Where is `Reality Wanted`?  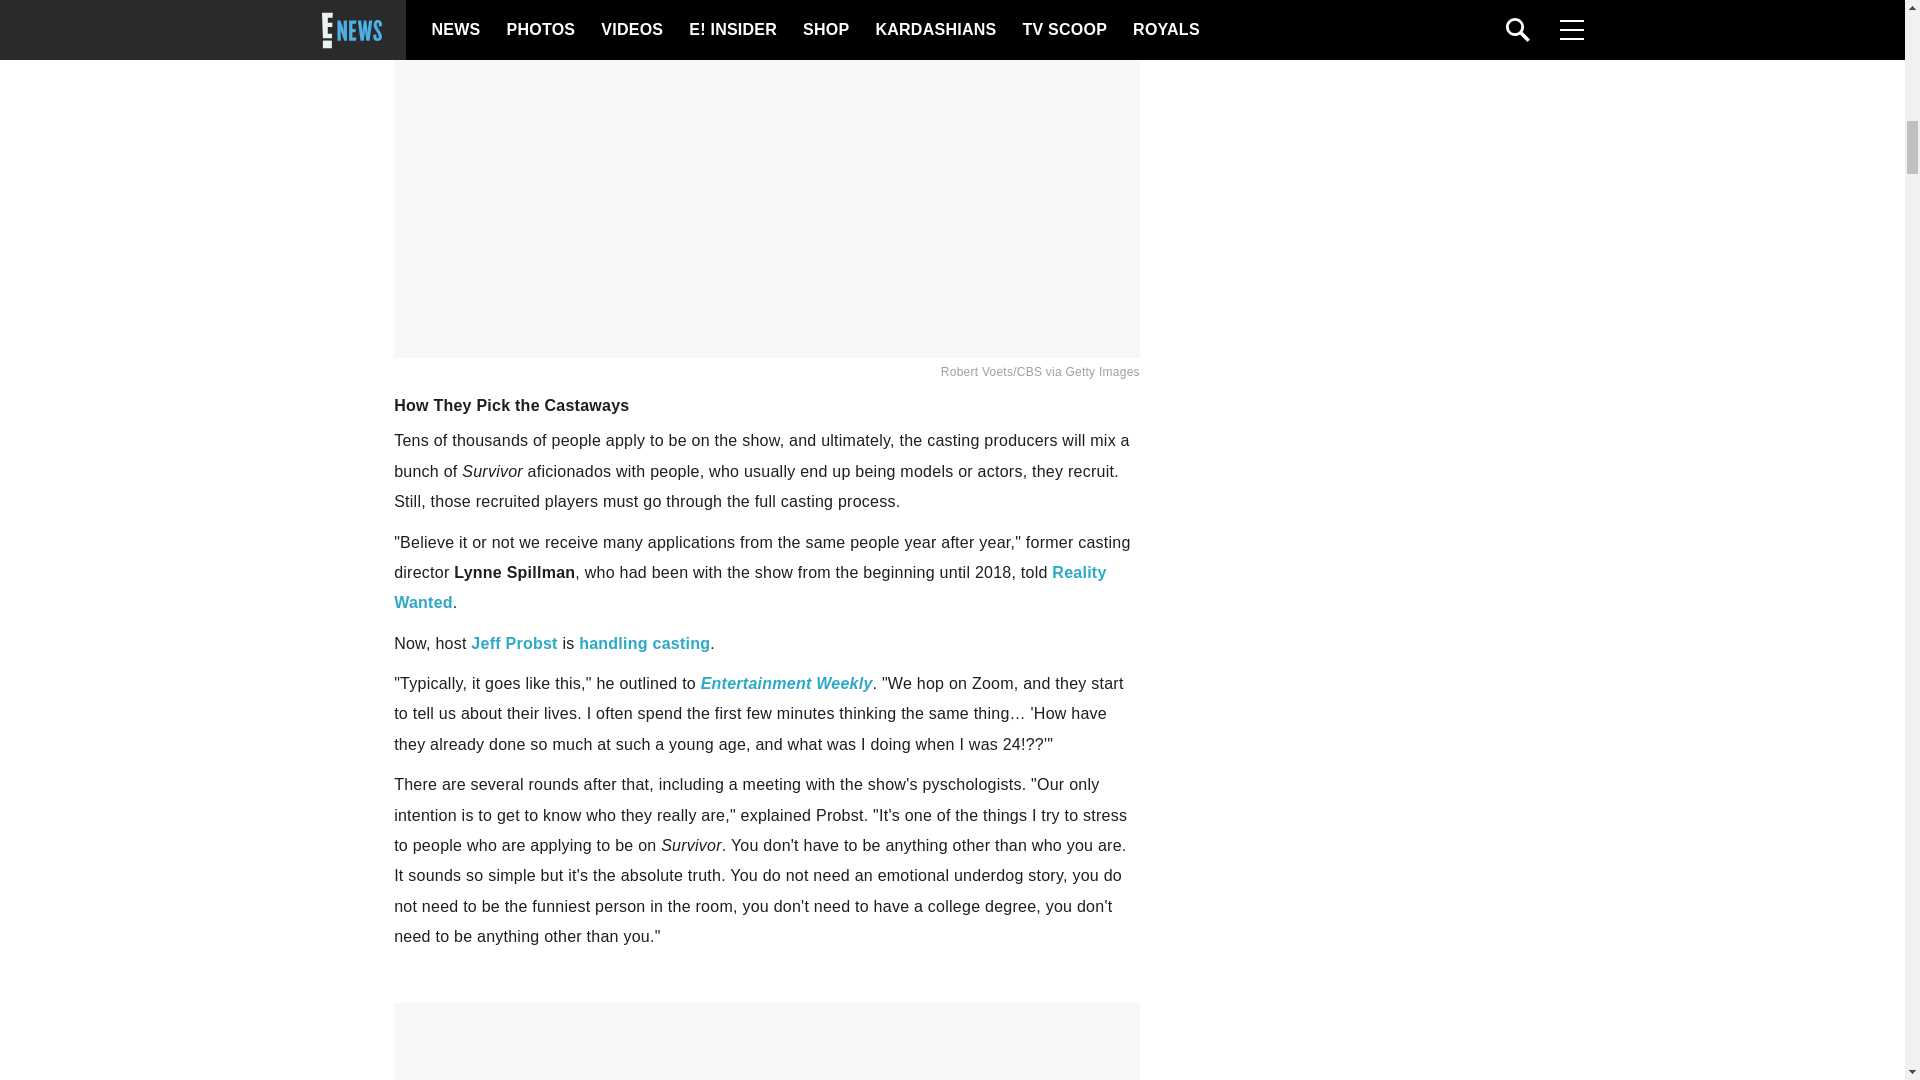
Reality Wanted is located at coordinates (749, 587).